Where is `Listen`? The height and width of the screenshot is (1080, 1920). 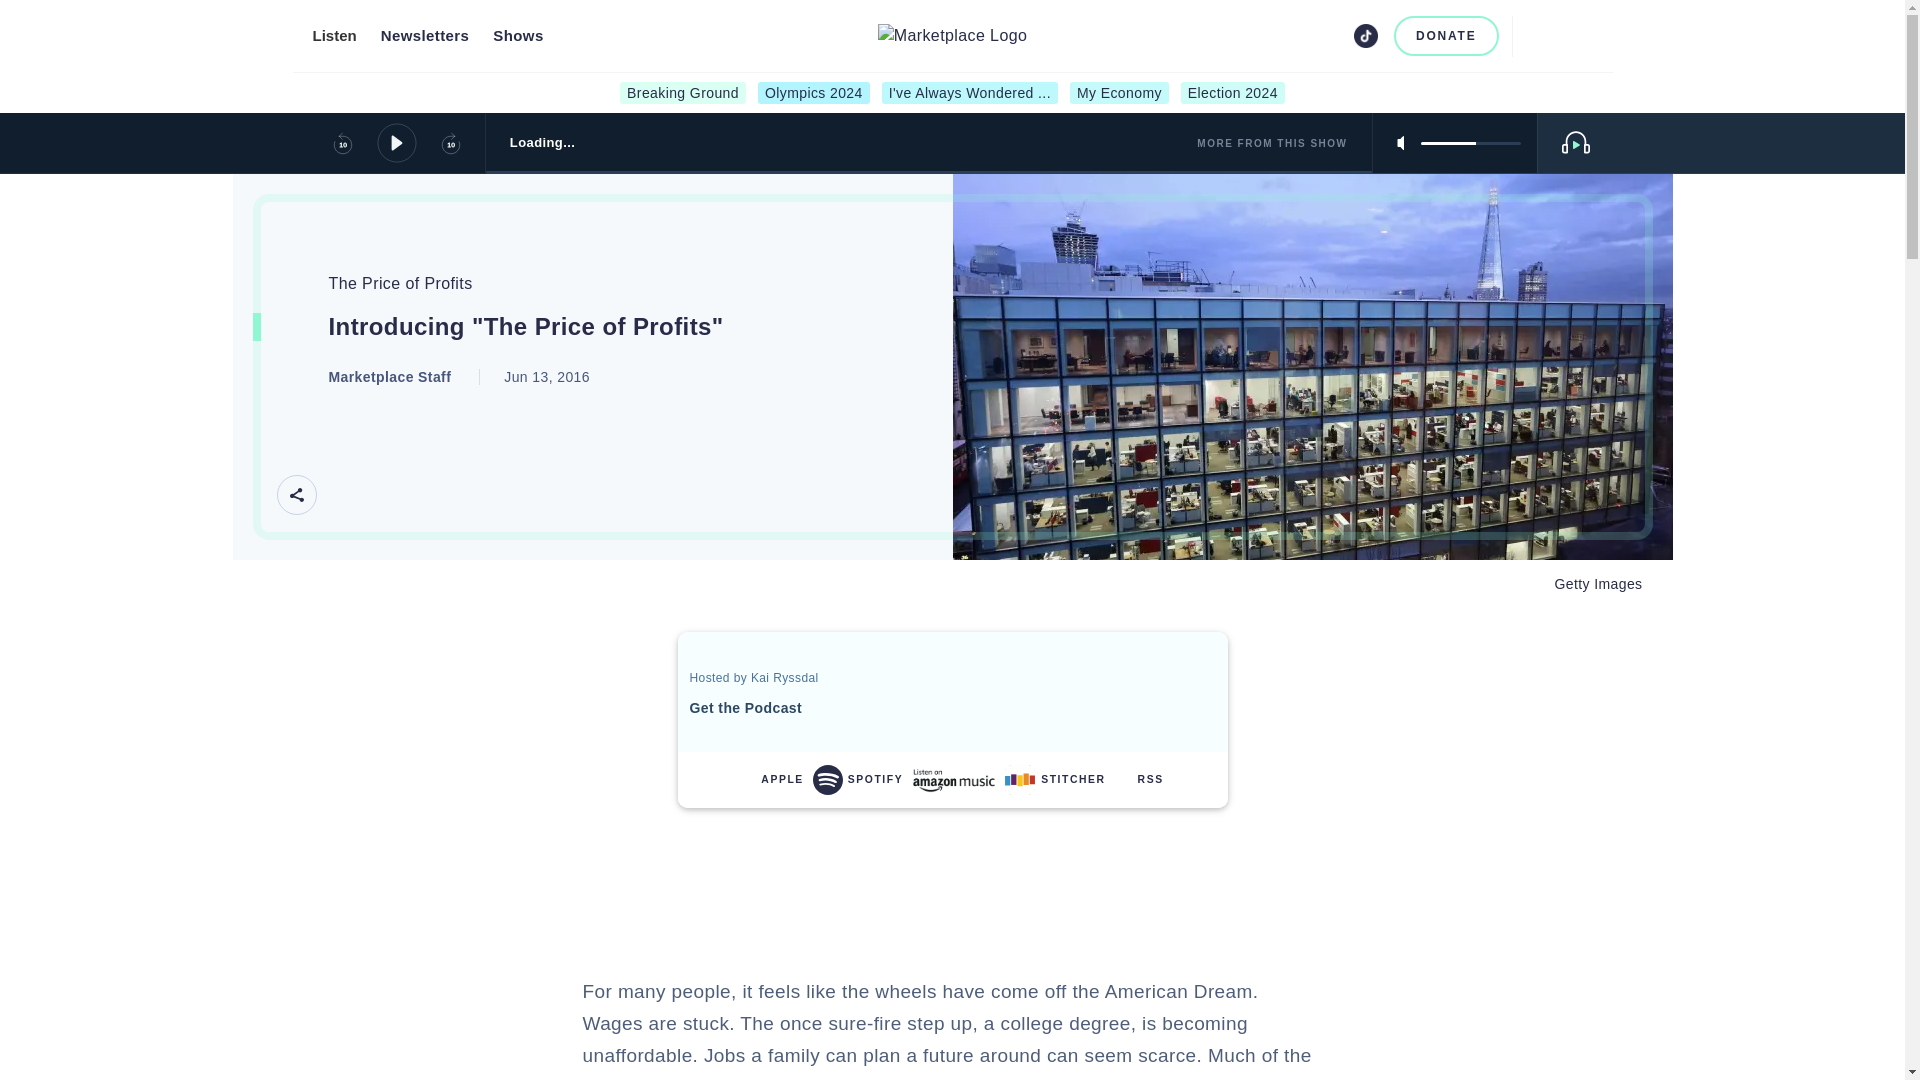 Listen is located at coordinates (333, 36).